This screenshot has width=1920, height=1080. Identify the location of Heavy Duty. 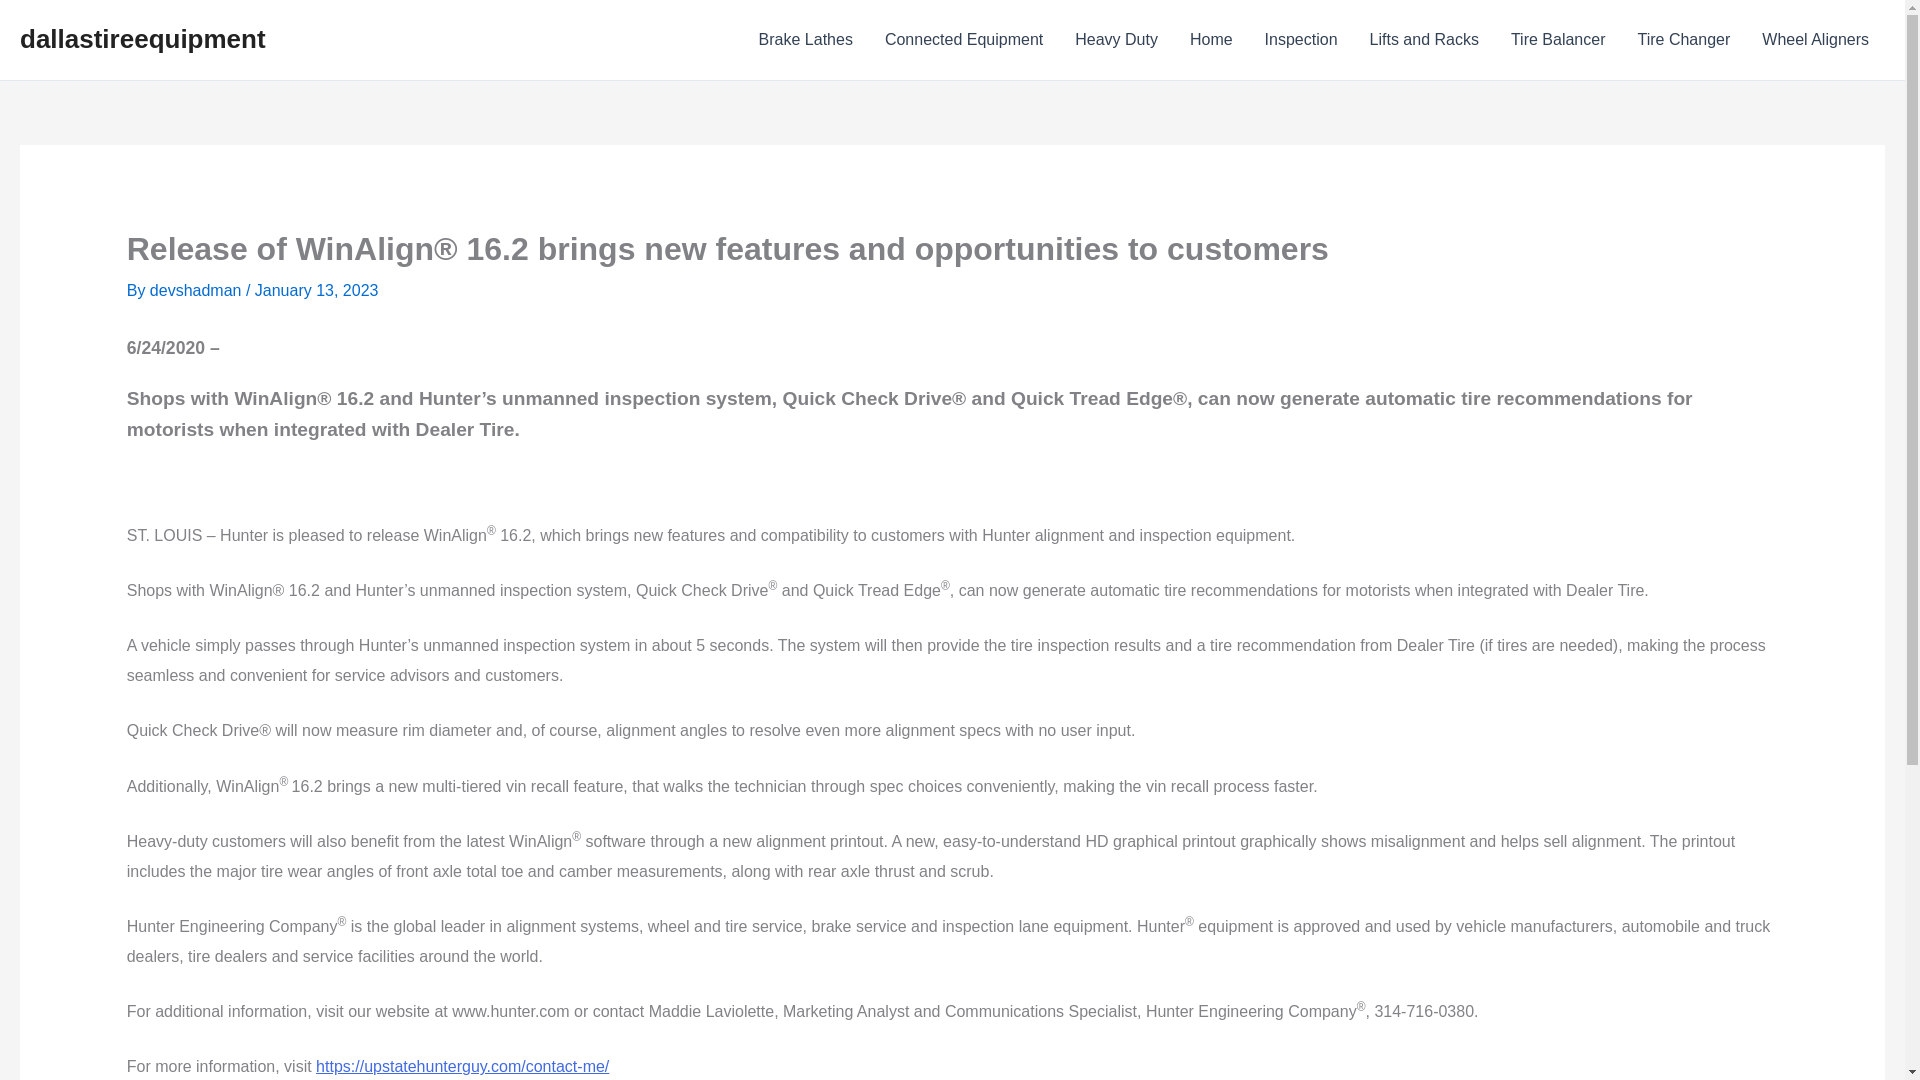
(1116, 40).